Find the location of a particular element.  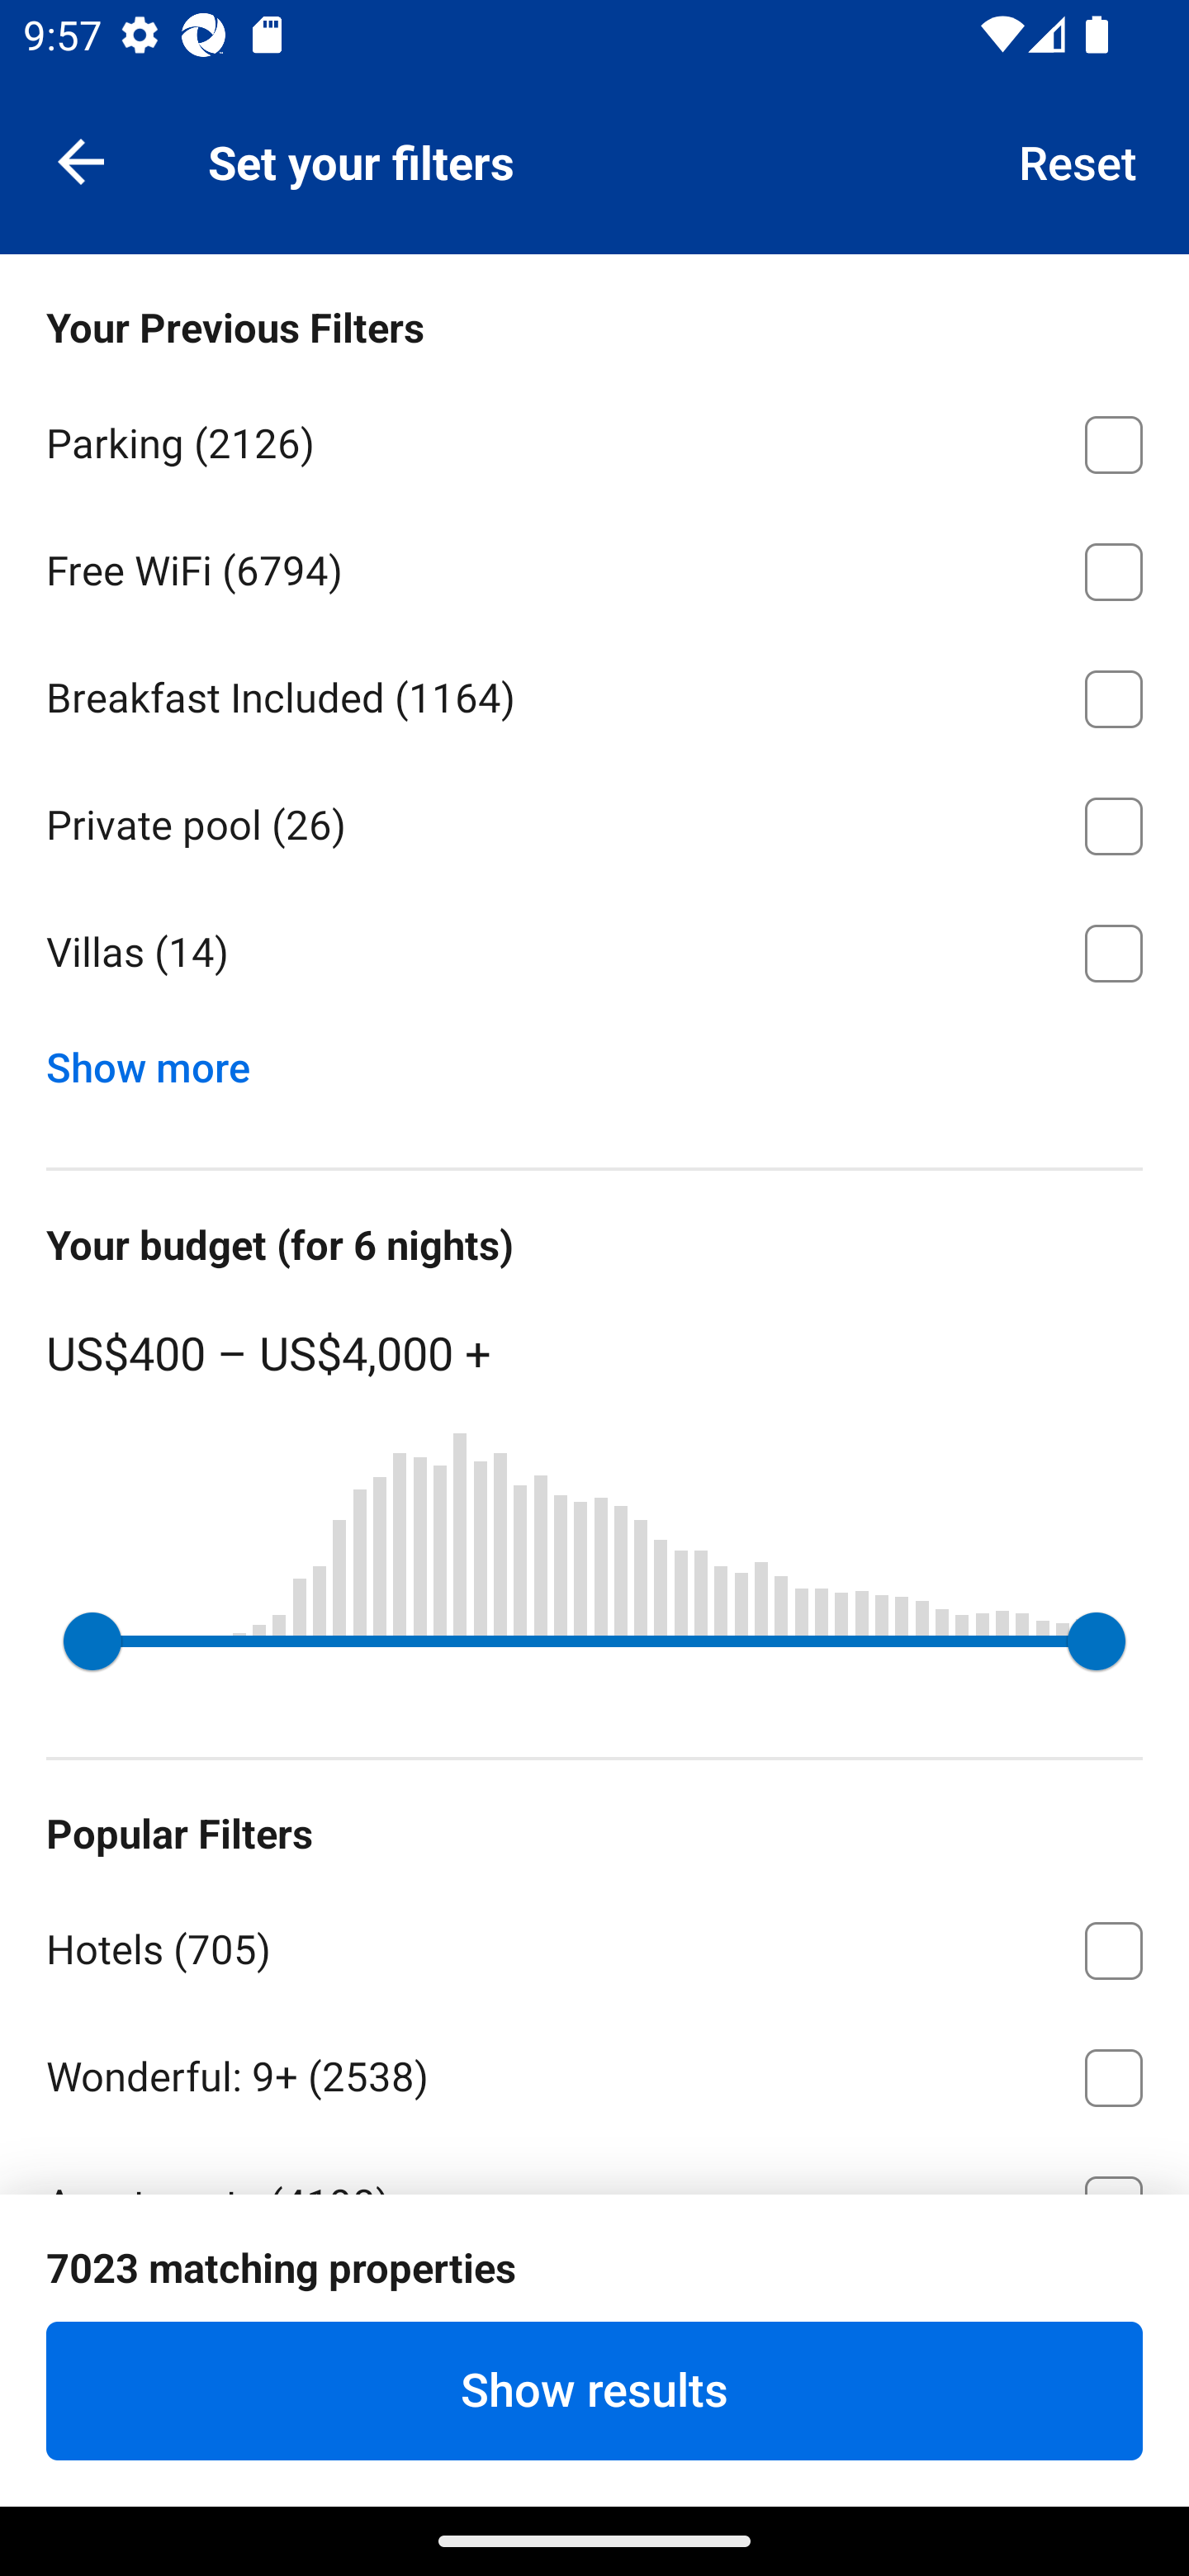

Wonderful: 9+ ⁦(2538) is located at coordinates (594, 2072).